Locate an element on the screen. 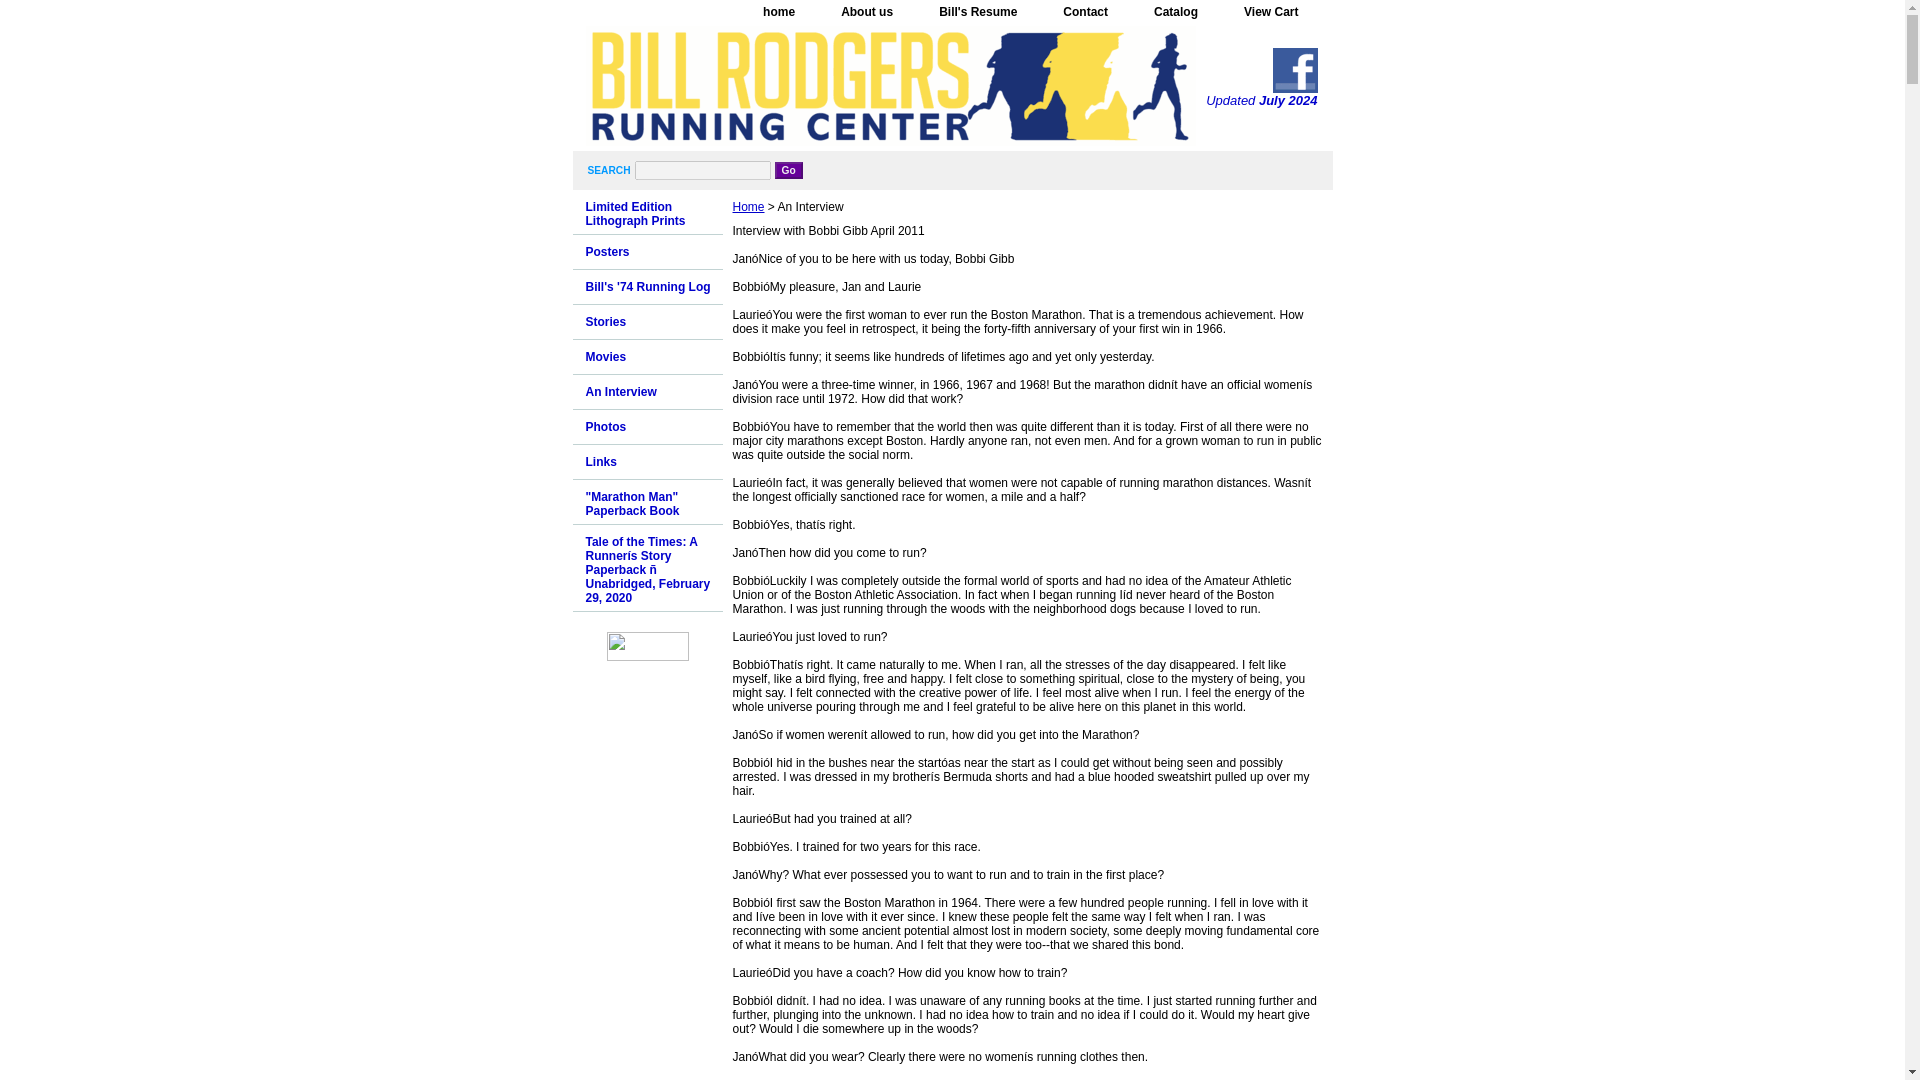  Bill's '74 Running Log is located at coordinates (646, 287).